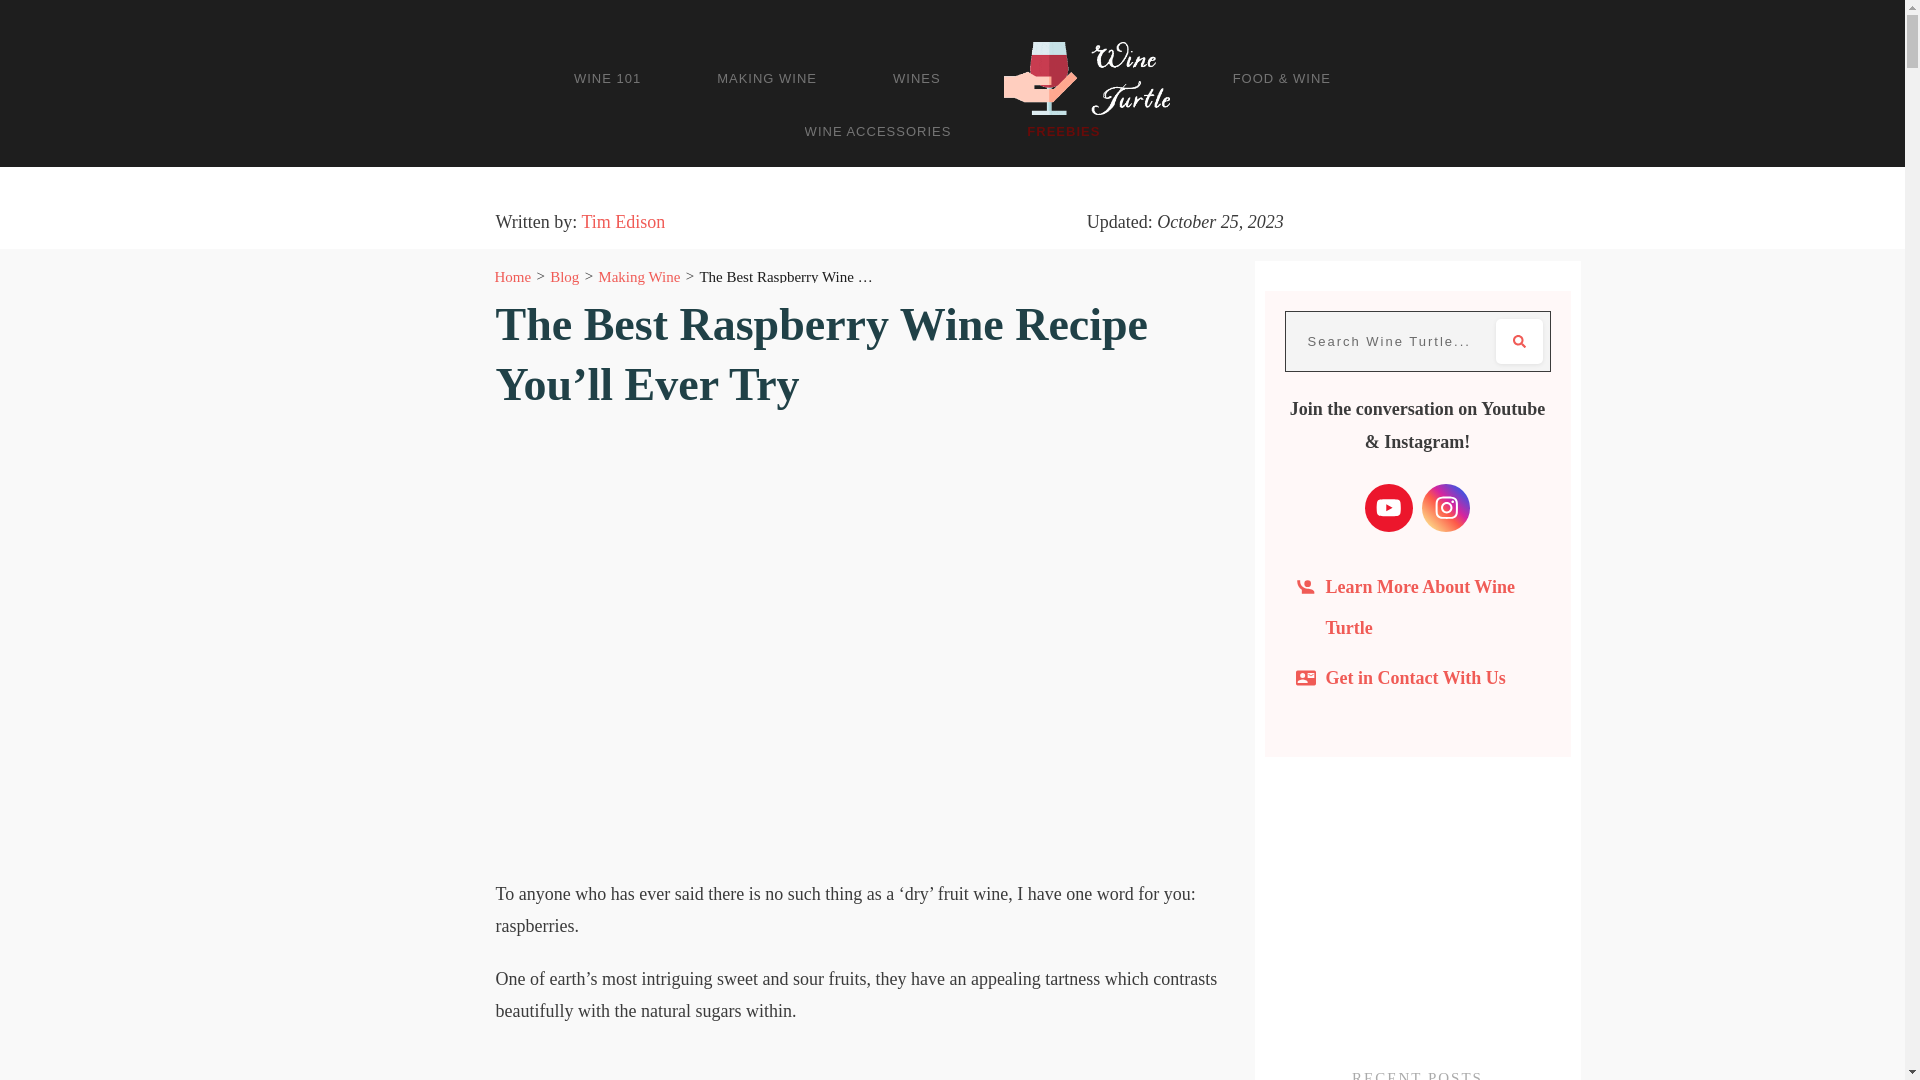 This screenshot has width=1920, height=1080. I want to click on WINE 101, so click(608, 78).